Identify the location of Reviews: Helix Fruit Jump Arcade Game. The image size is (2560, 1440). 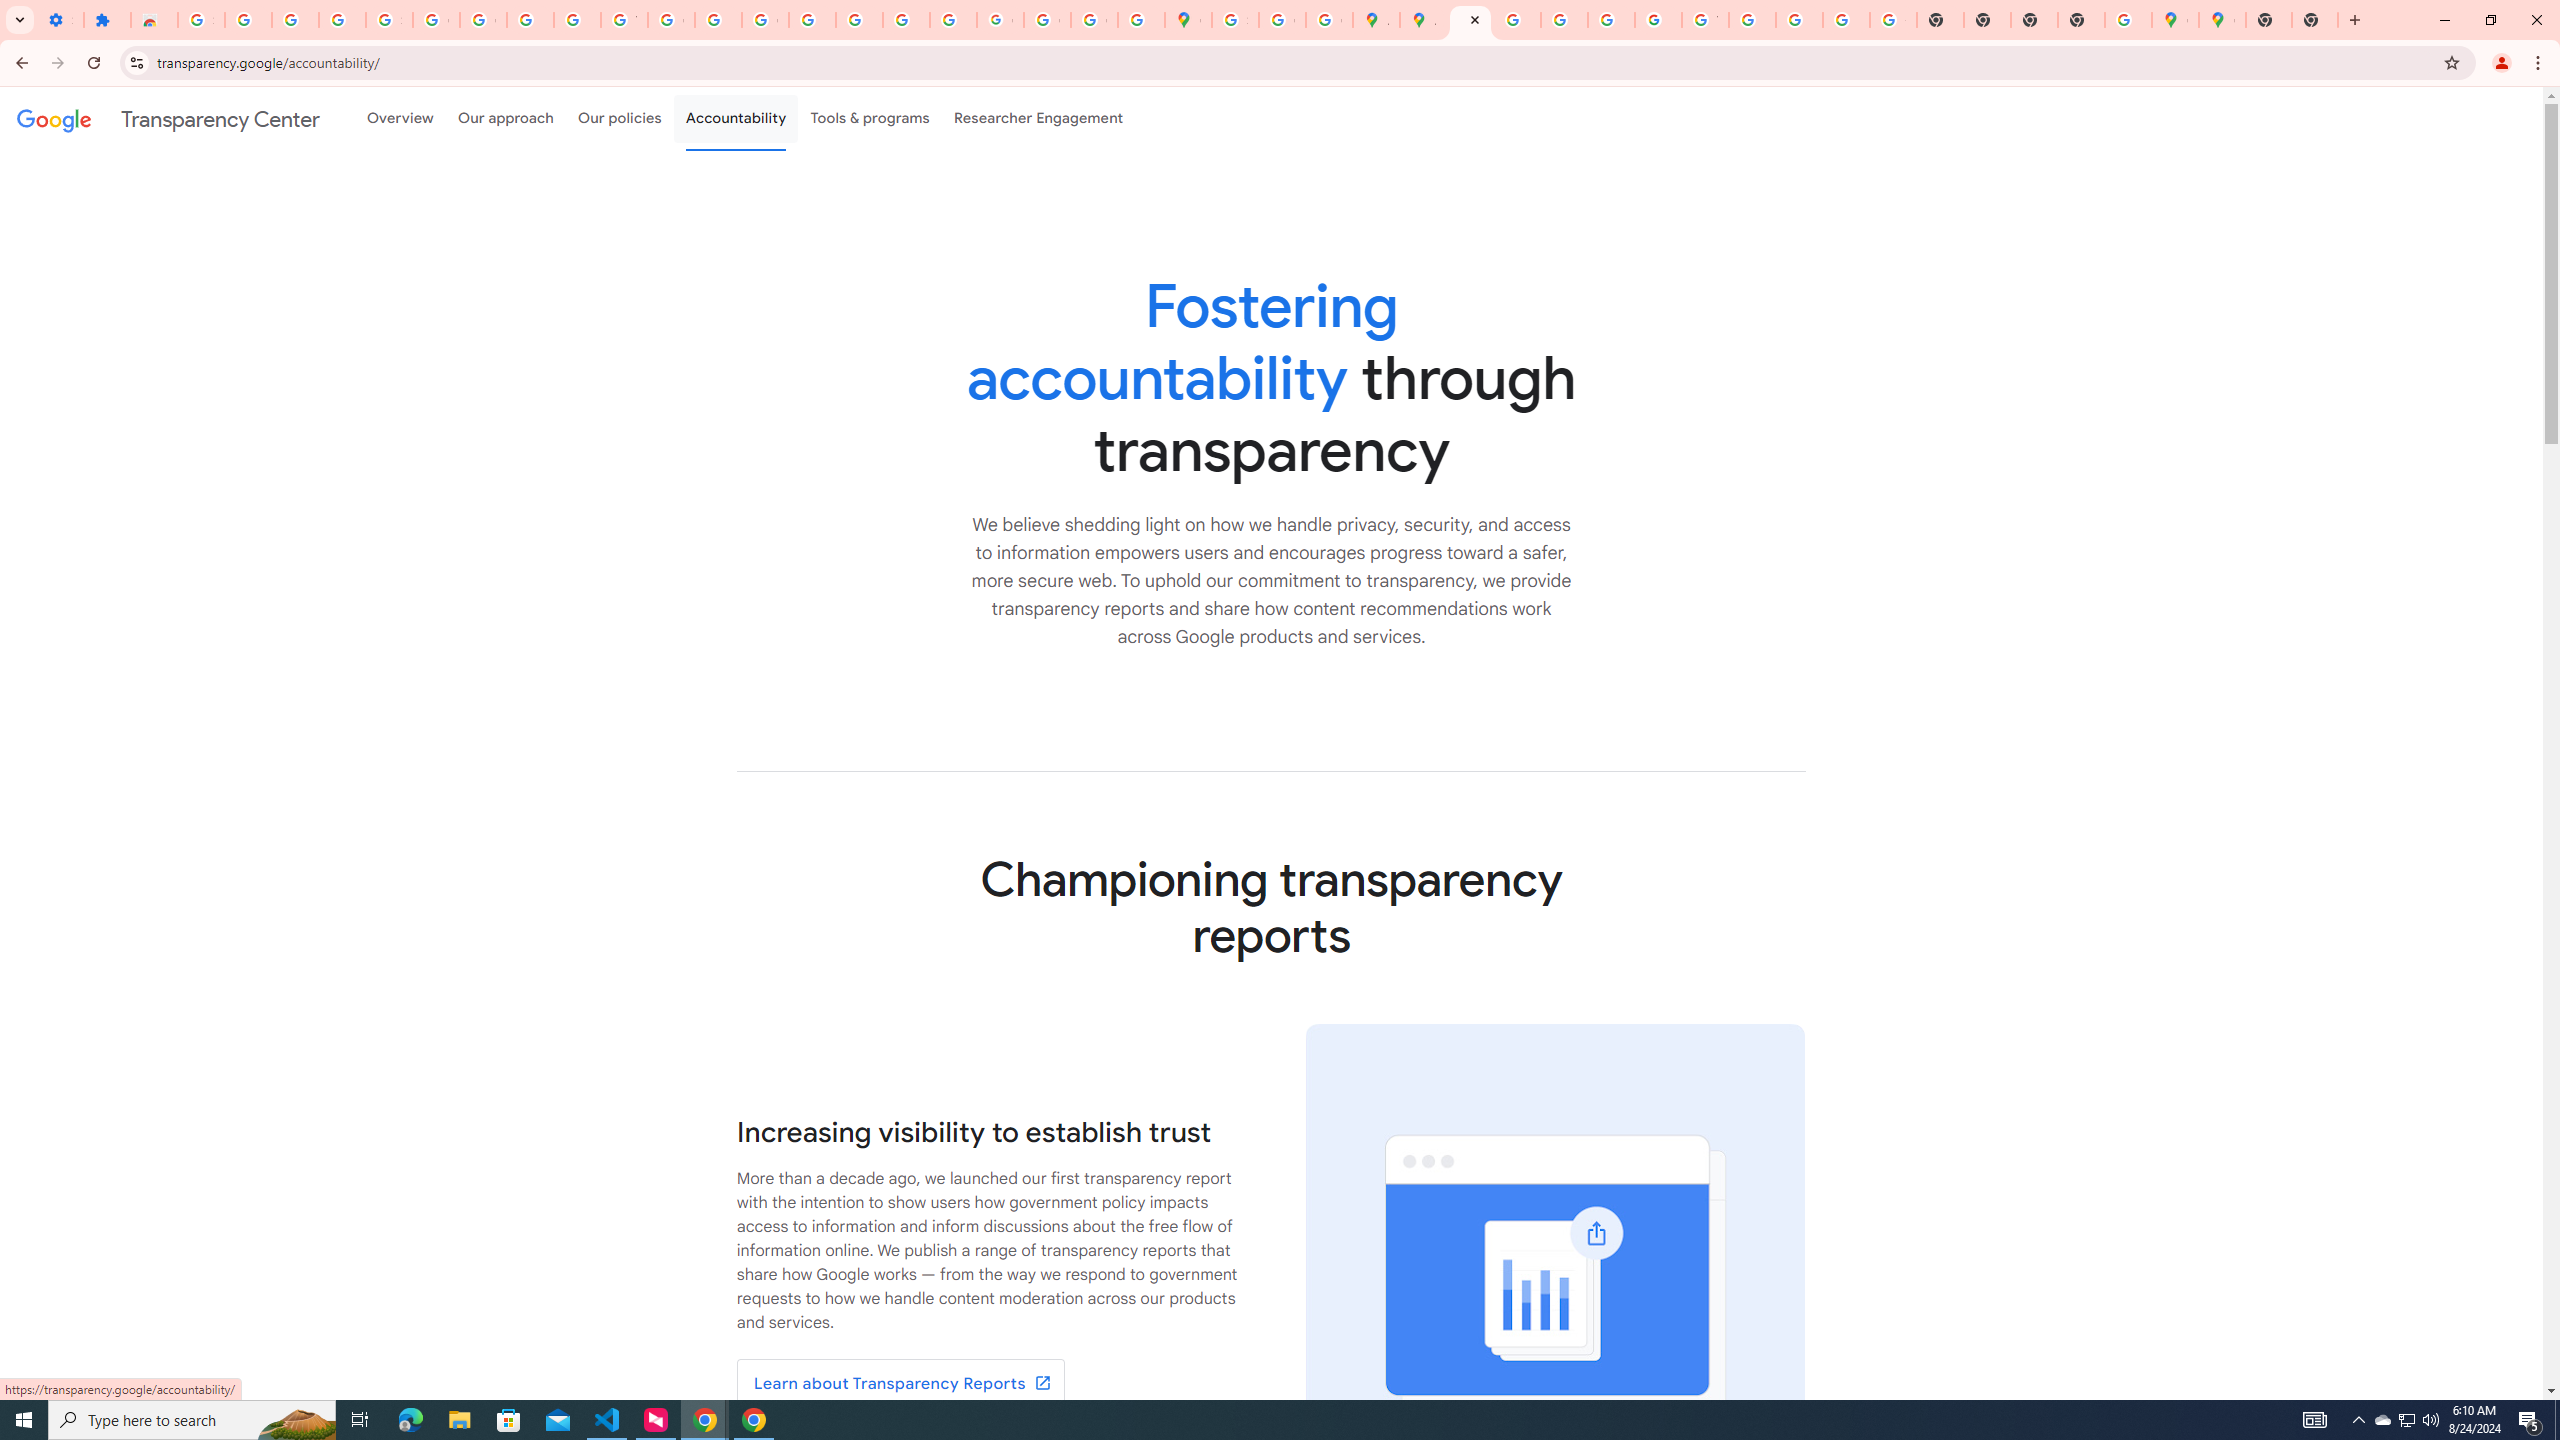
(154, 20).